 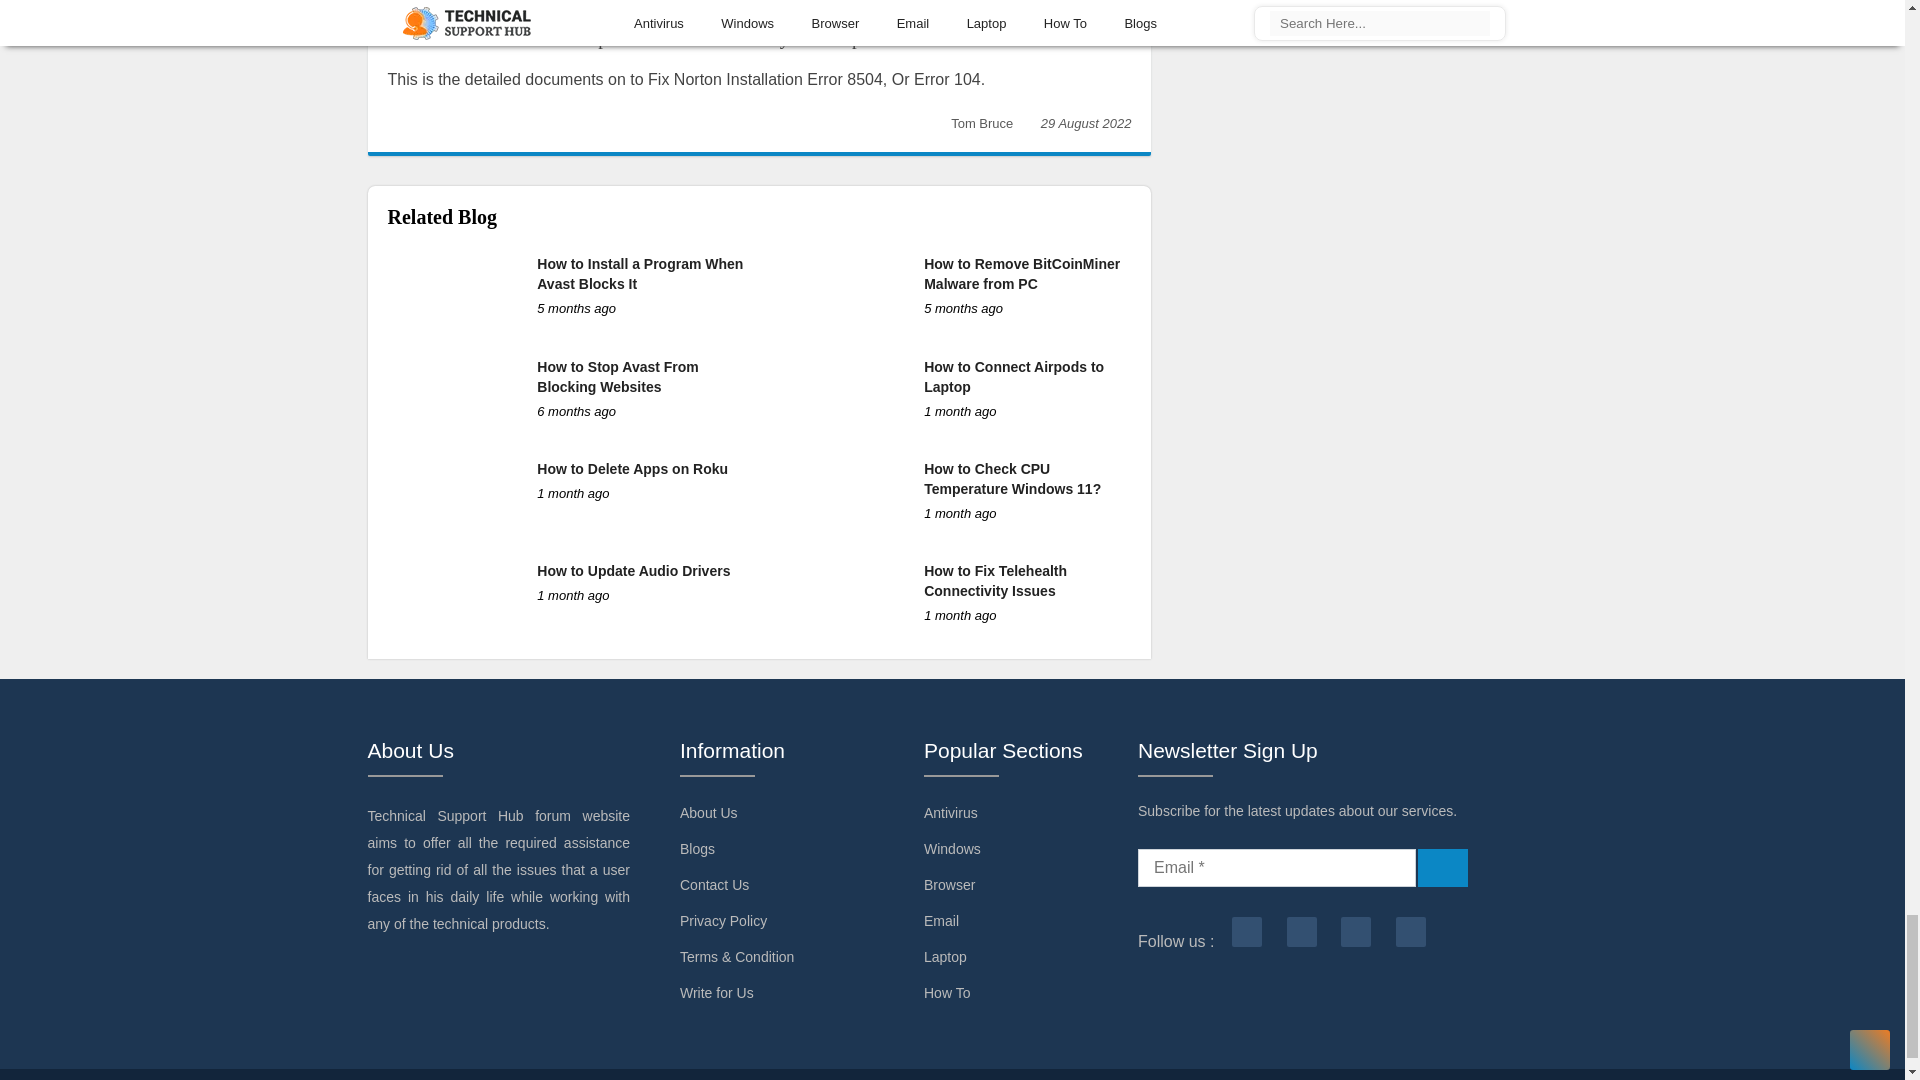 I want to click on How to Delete Apps on Roku, so click(x=632, y=469).